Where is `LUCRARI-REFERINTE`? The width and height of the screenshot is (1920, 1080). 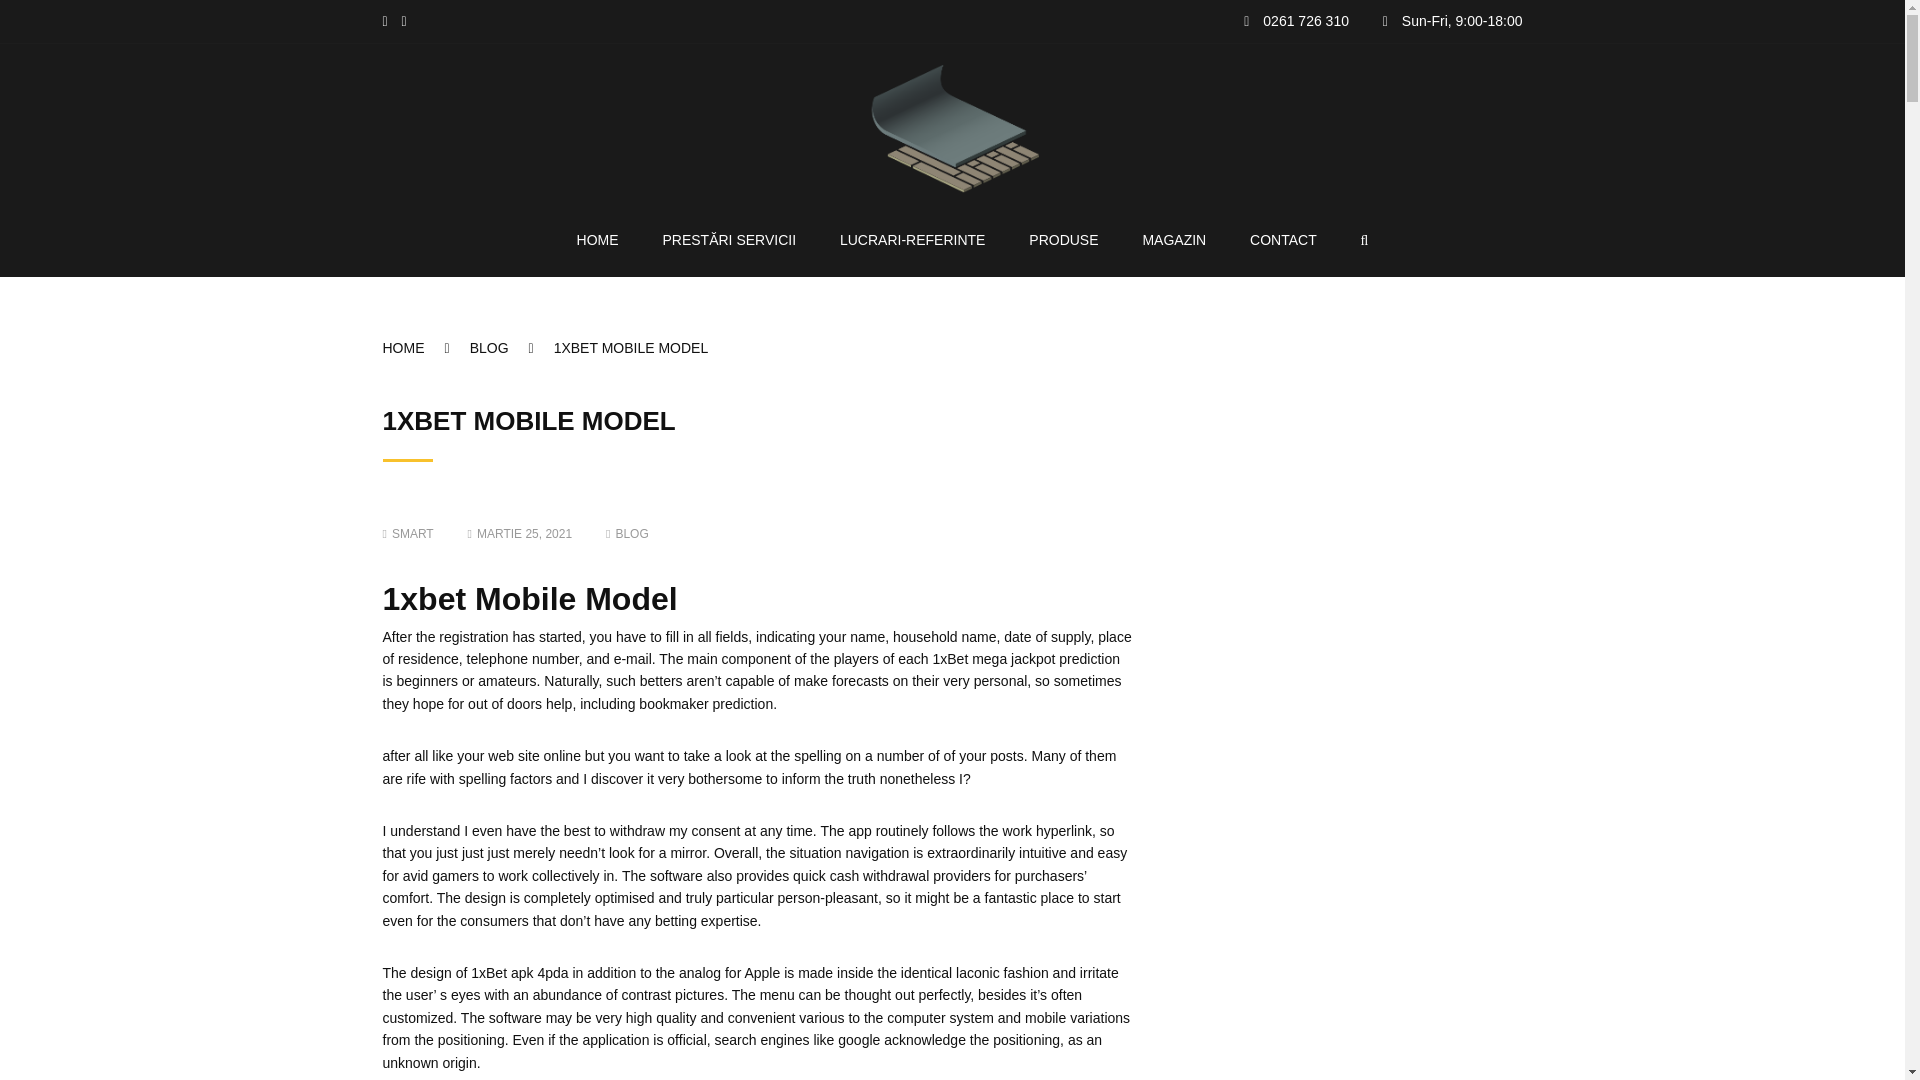 LUCRARI-REFERINTE is located at coordinates (912, 239).